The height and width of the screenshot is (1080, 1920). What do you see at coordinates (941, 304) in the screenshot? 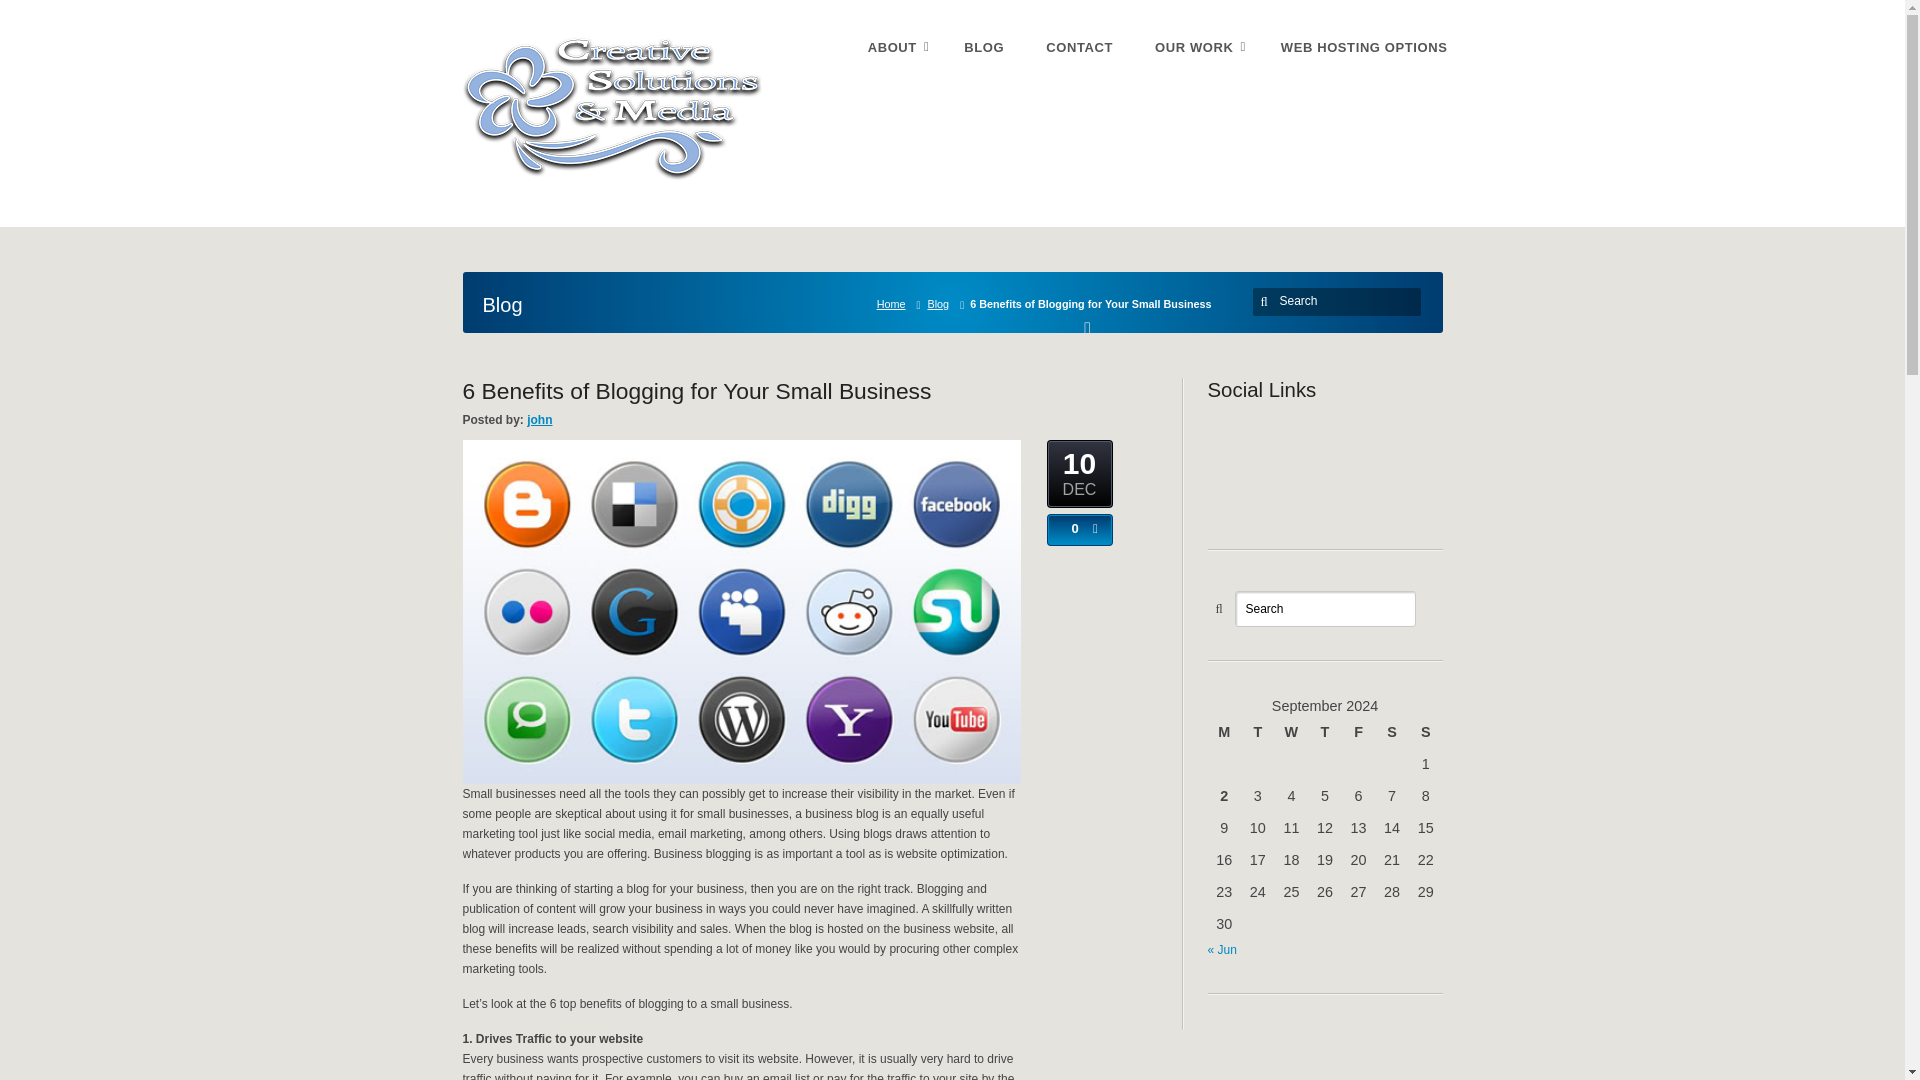
I see `Blog` at bounding box center [941, 304].